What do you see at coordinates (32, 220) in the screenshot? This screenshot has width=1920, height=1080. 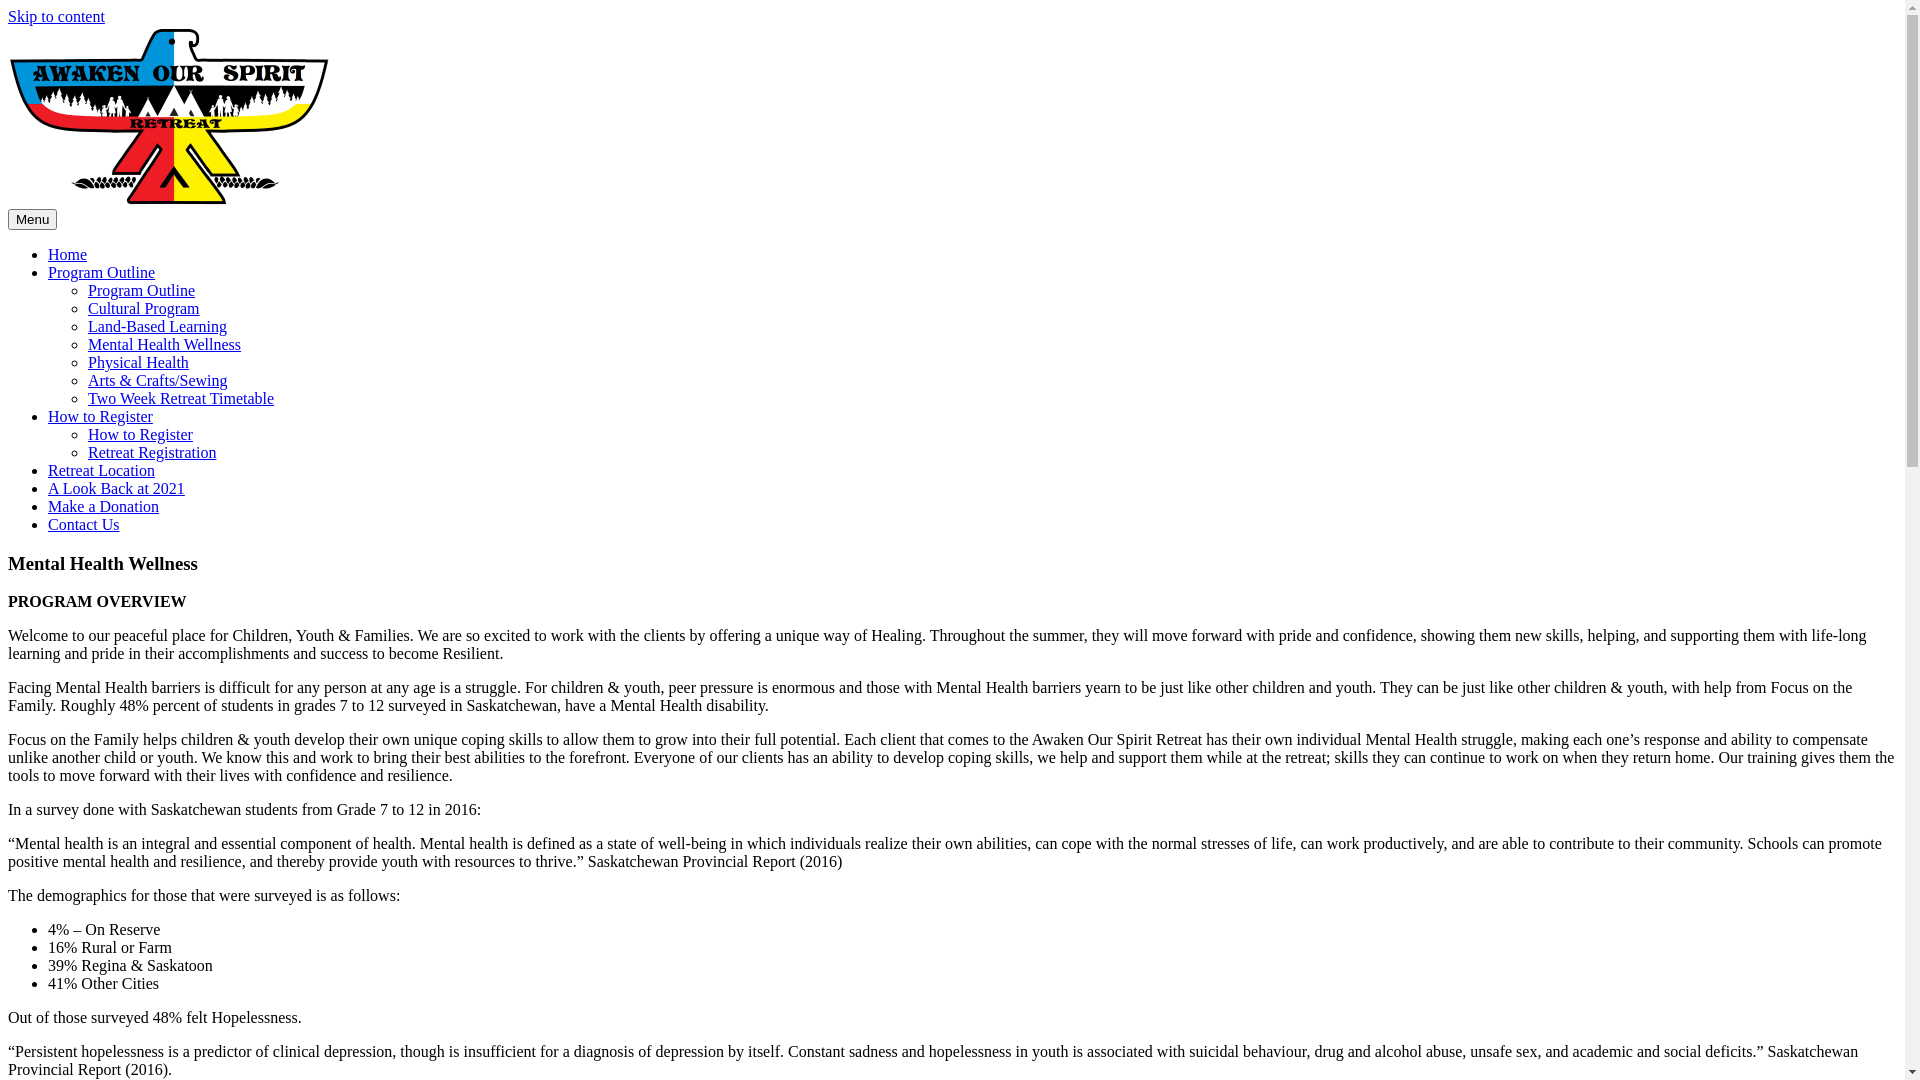 I see `Menu` at bounding box center [32, 220].